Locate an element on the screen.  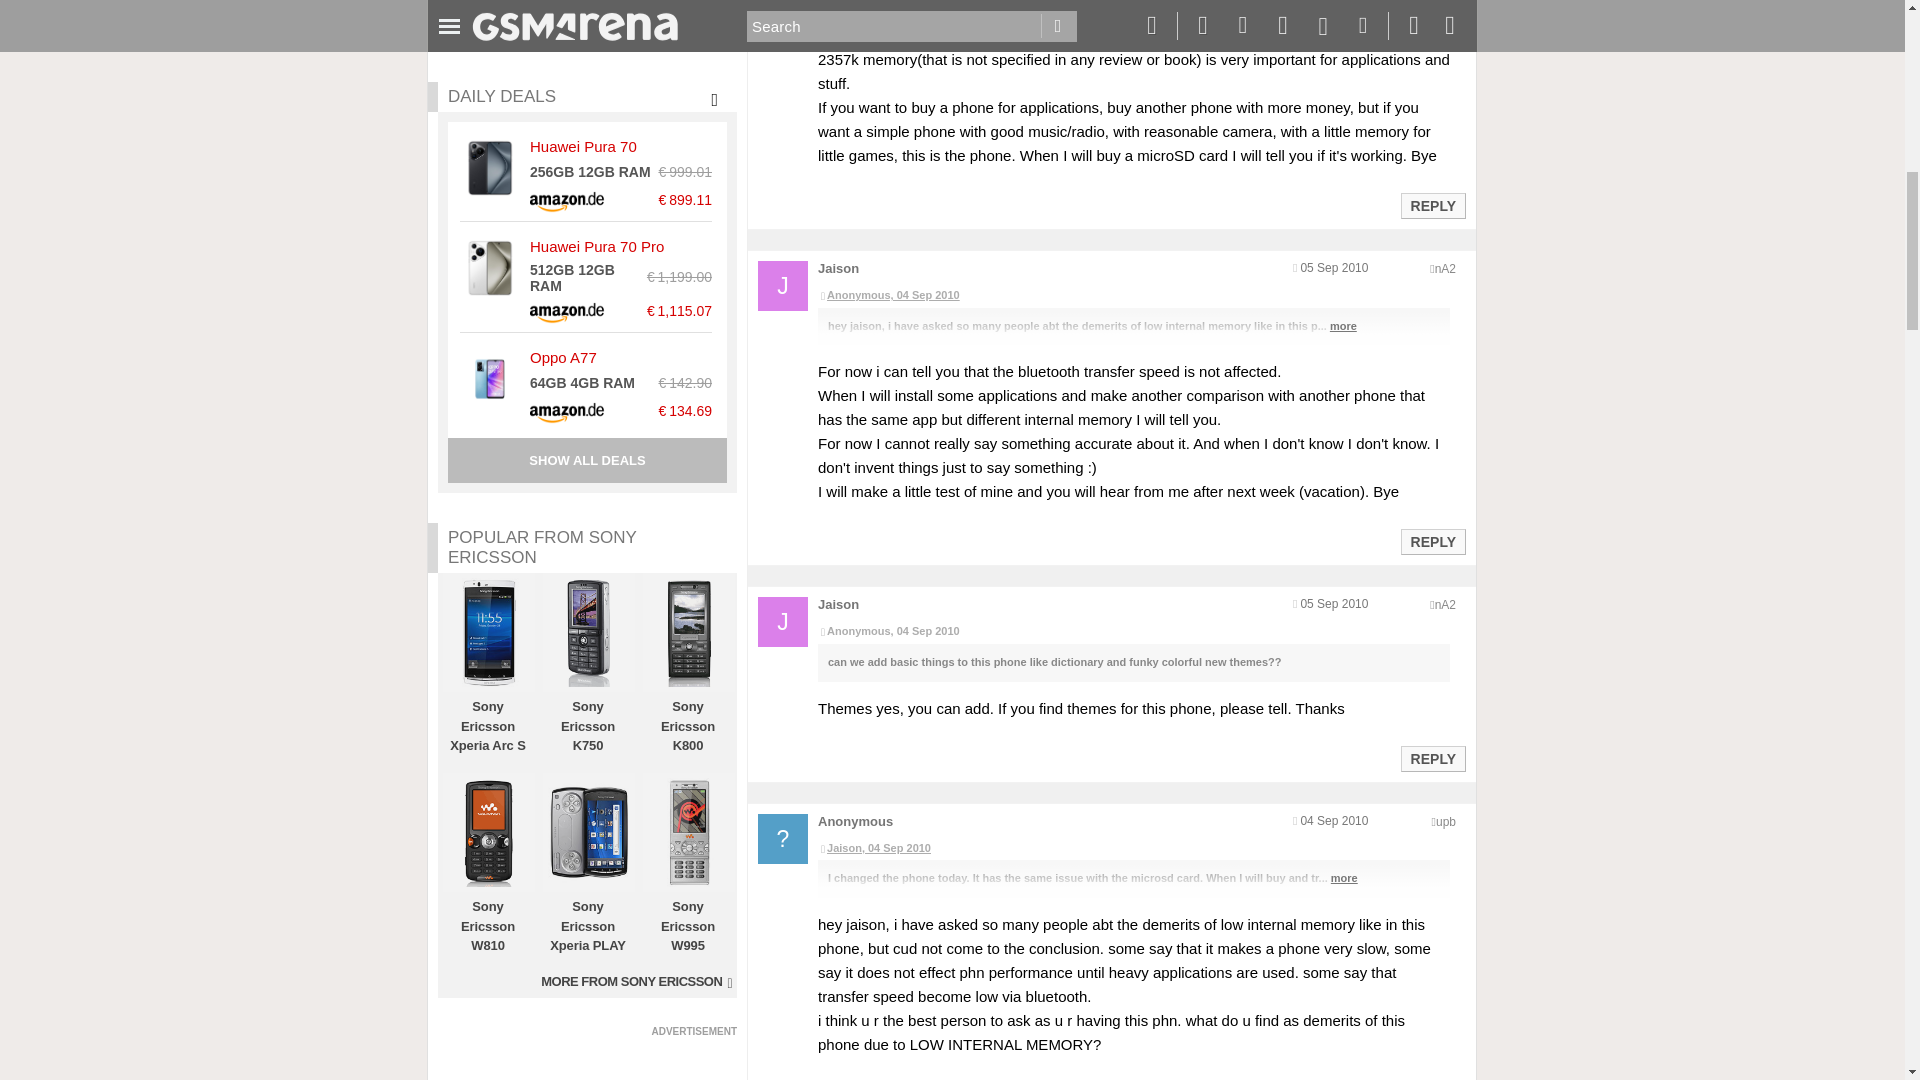
Encoded anonymized location is located at coordinates (1446, 822).